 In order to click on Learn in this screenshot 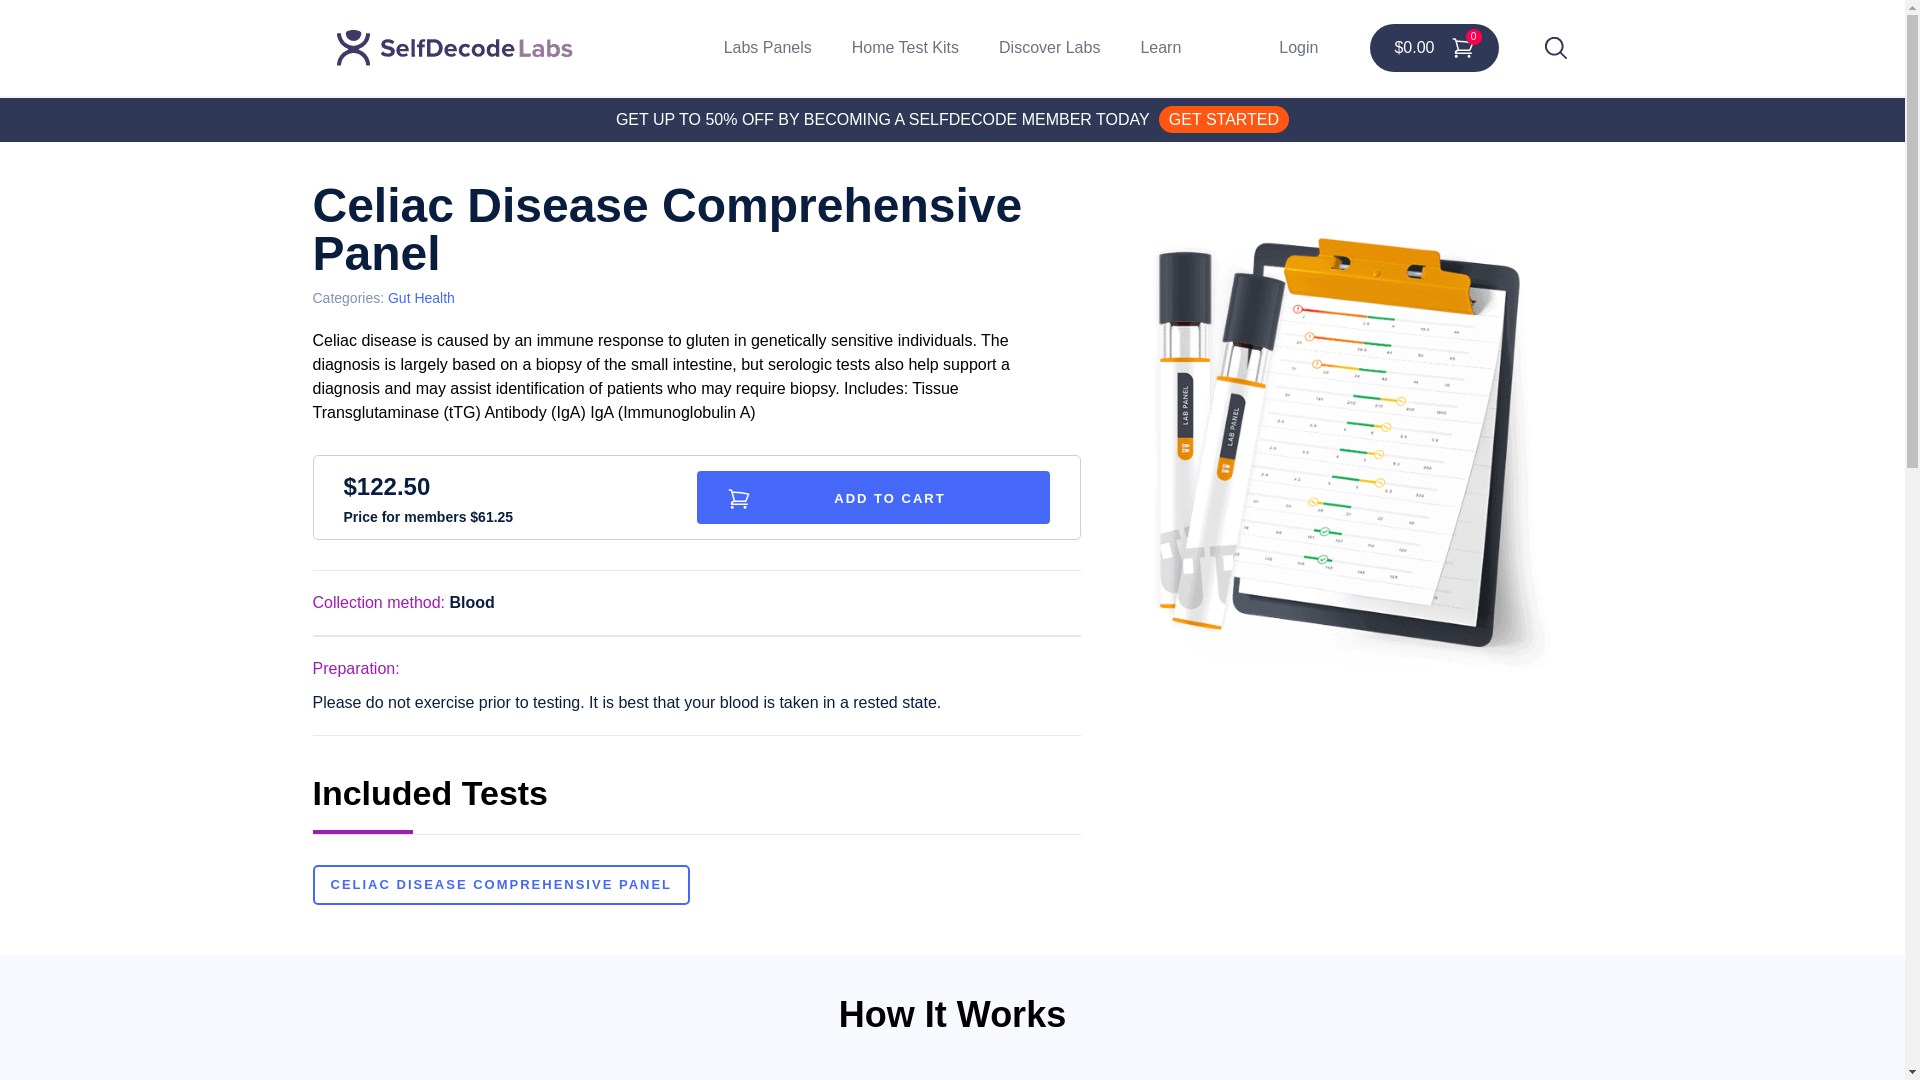, I will do `click(1160, 48)`.